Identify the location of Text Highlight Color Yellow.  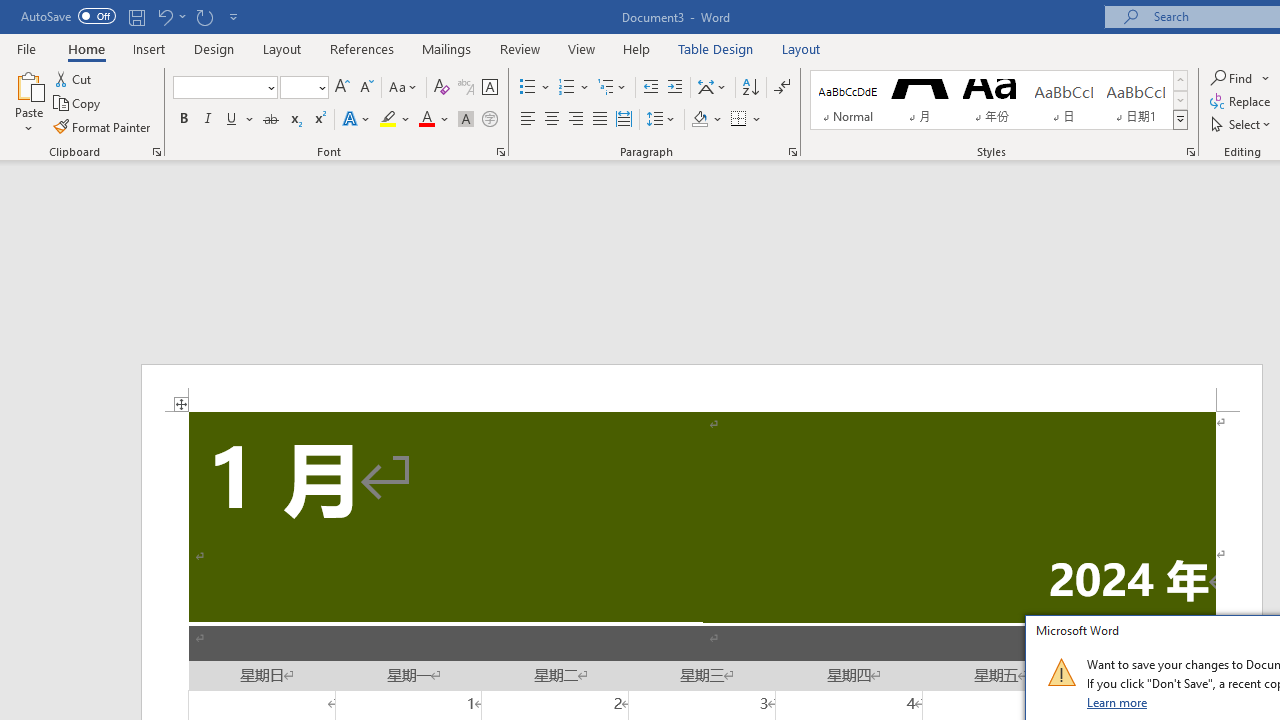
(388, 120).